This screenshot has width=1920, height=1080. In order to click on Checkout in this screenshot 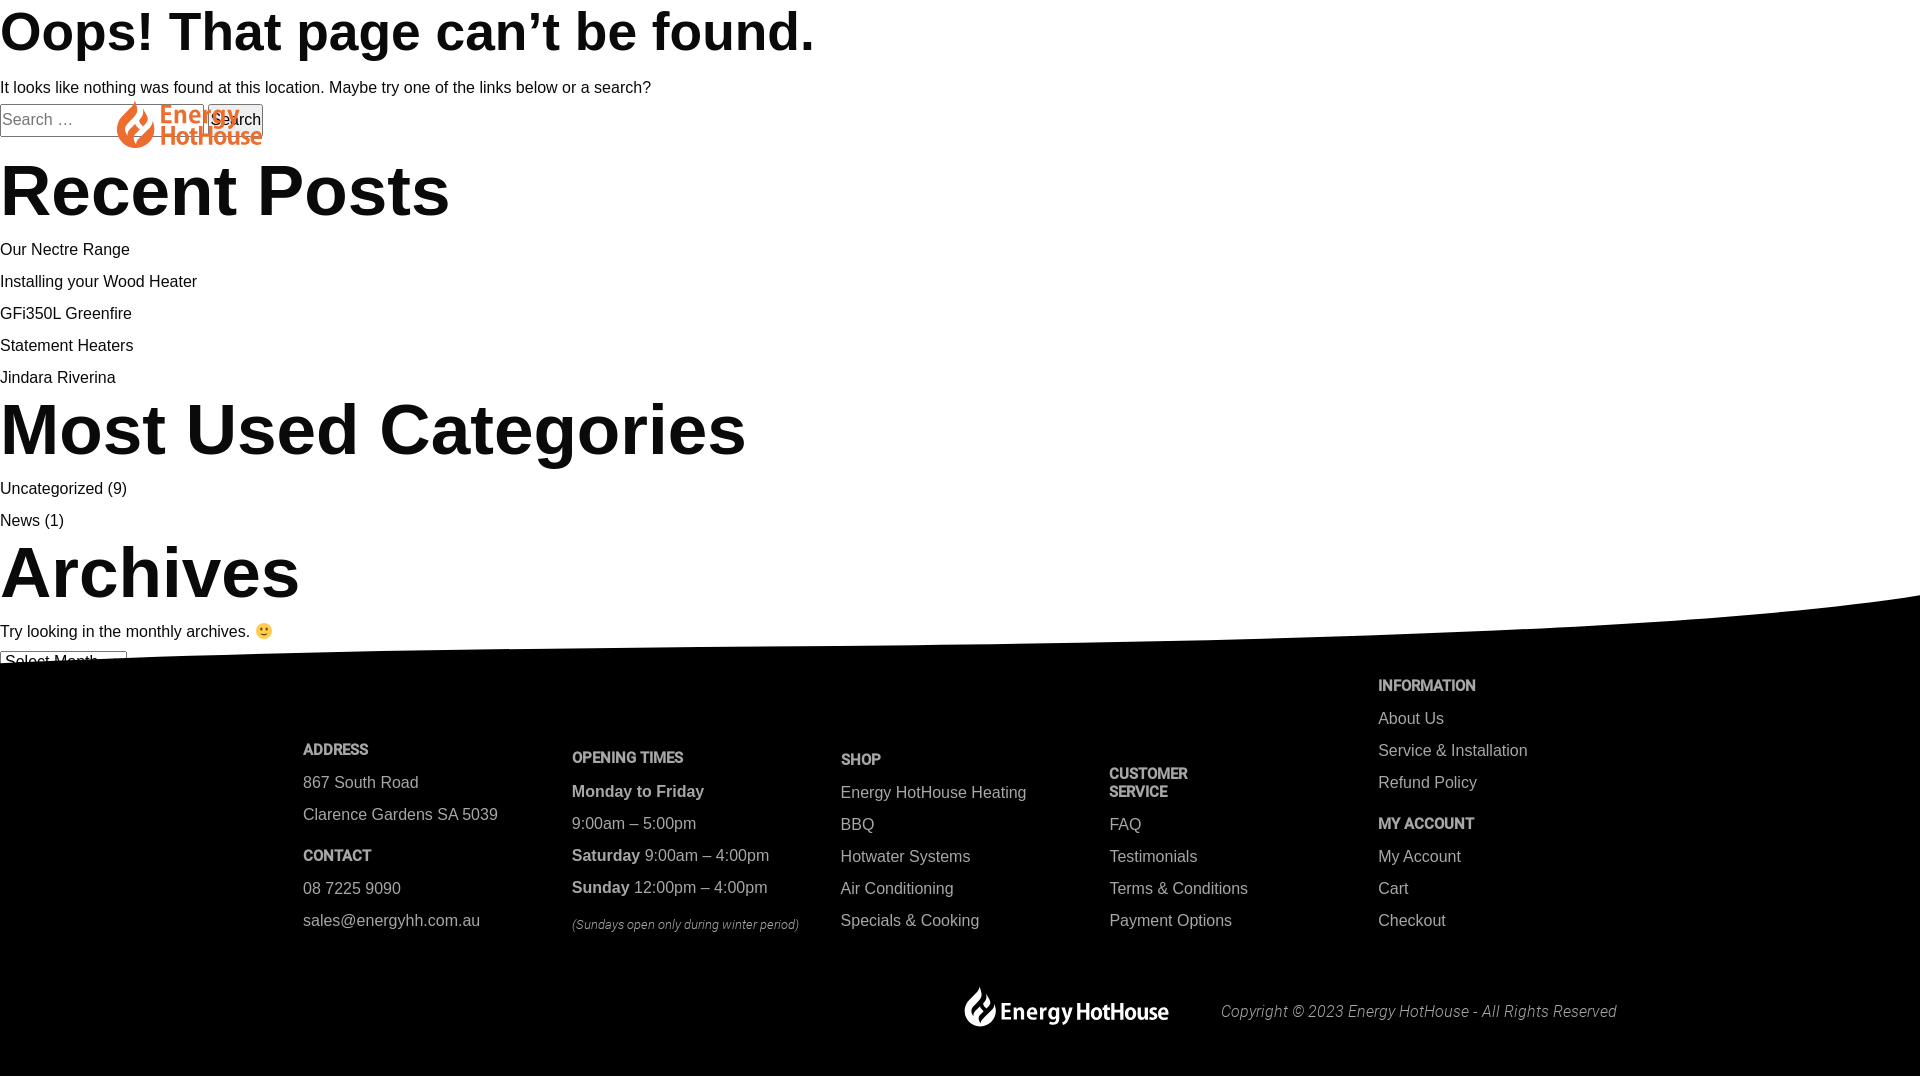, I will do `click(1412, 920)`.